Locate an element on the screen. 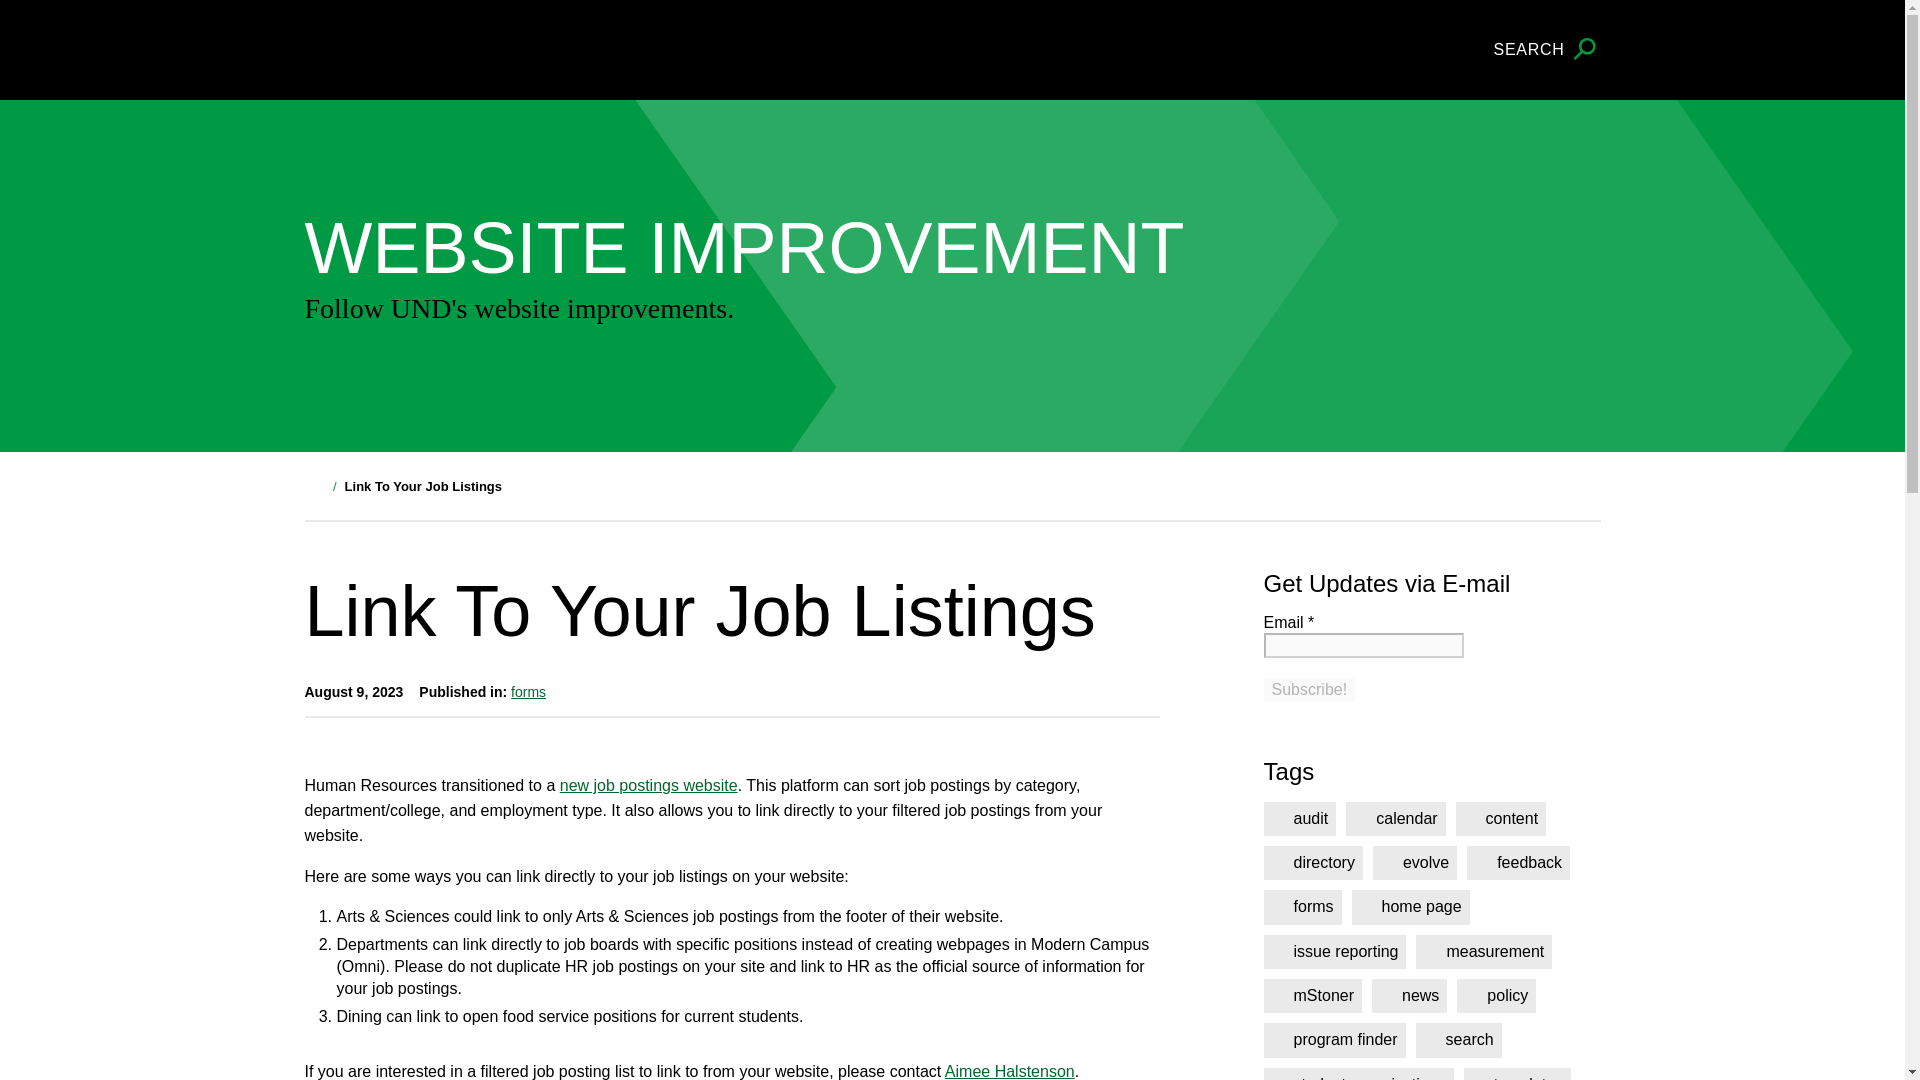 The image size is (1920, 1080). directory is located at coordinates (1313, 862).